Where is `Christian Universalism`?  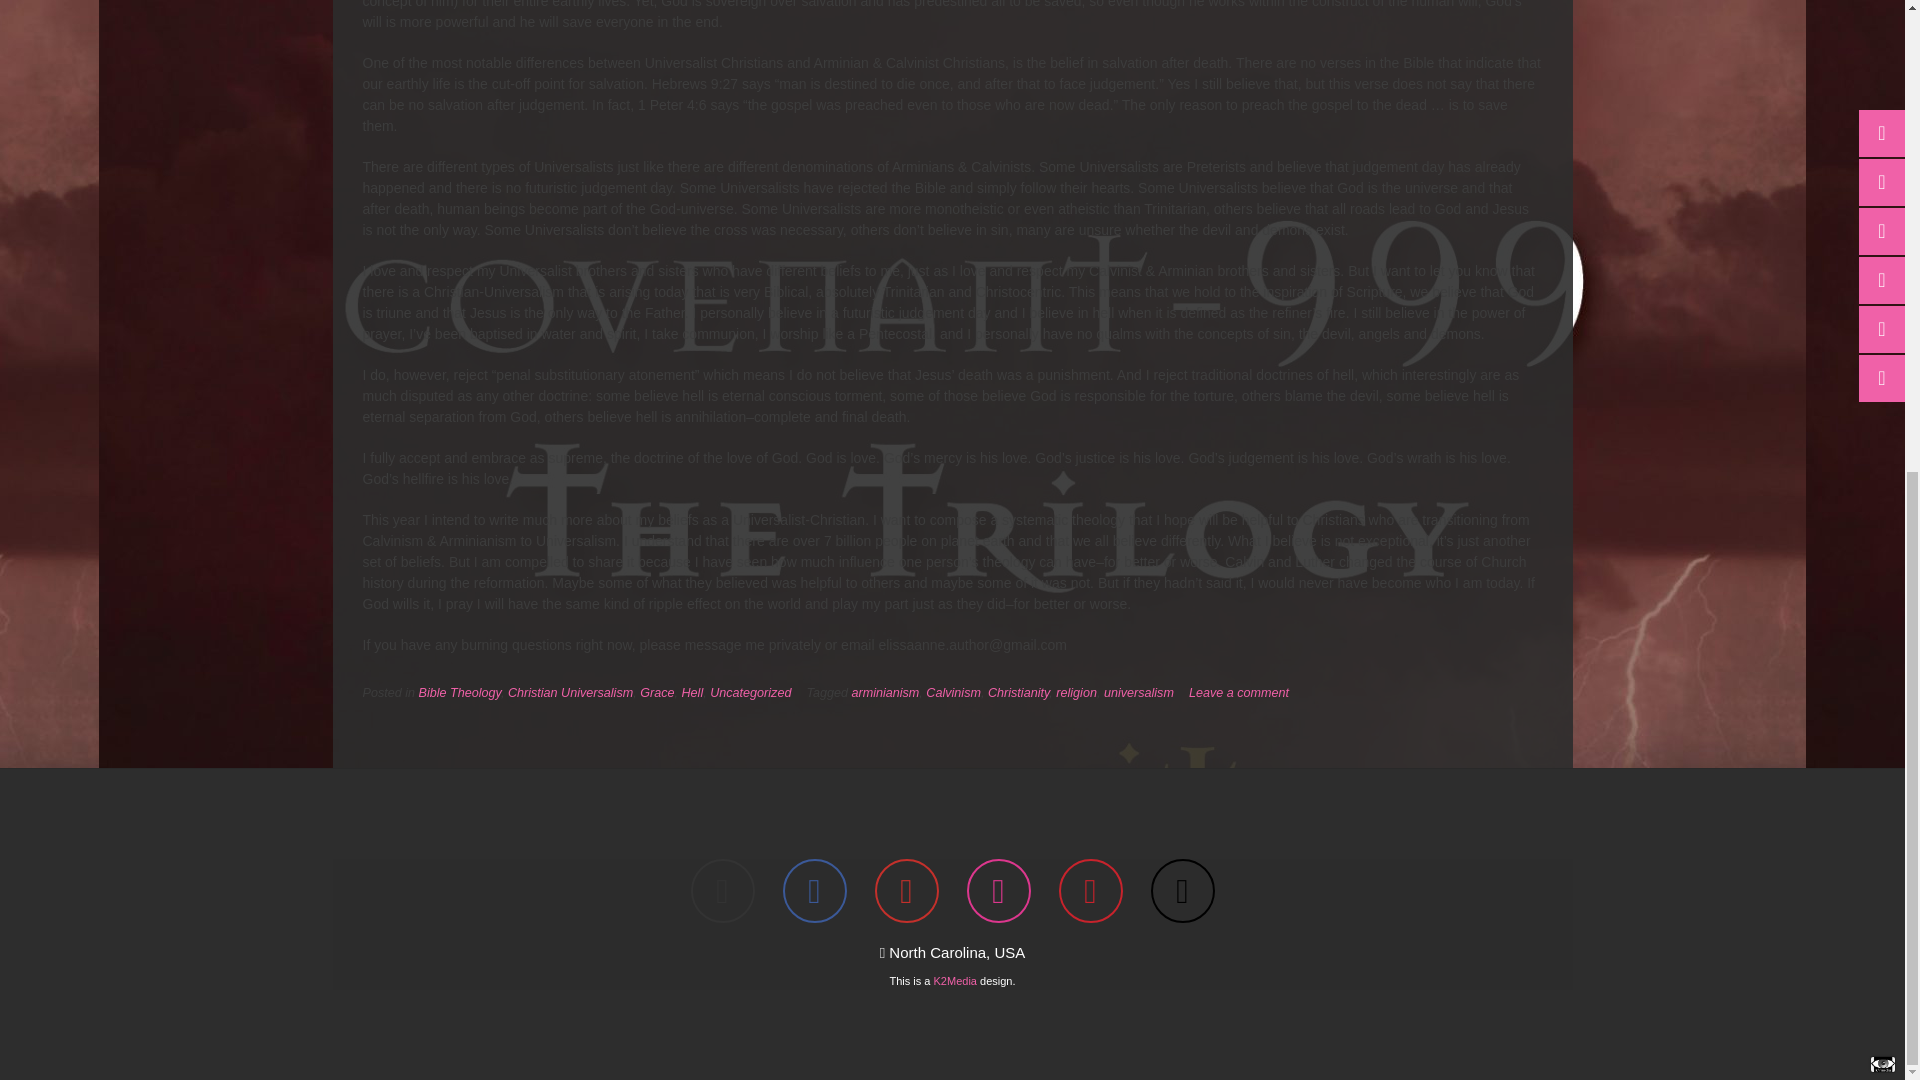 Christian Universalism is located at coordinates (570, 692).